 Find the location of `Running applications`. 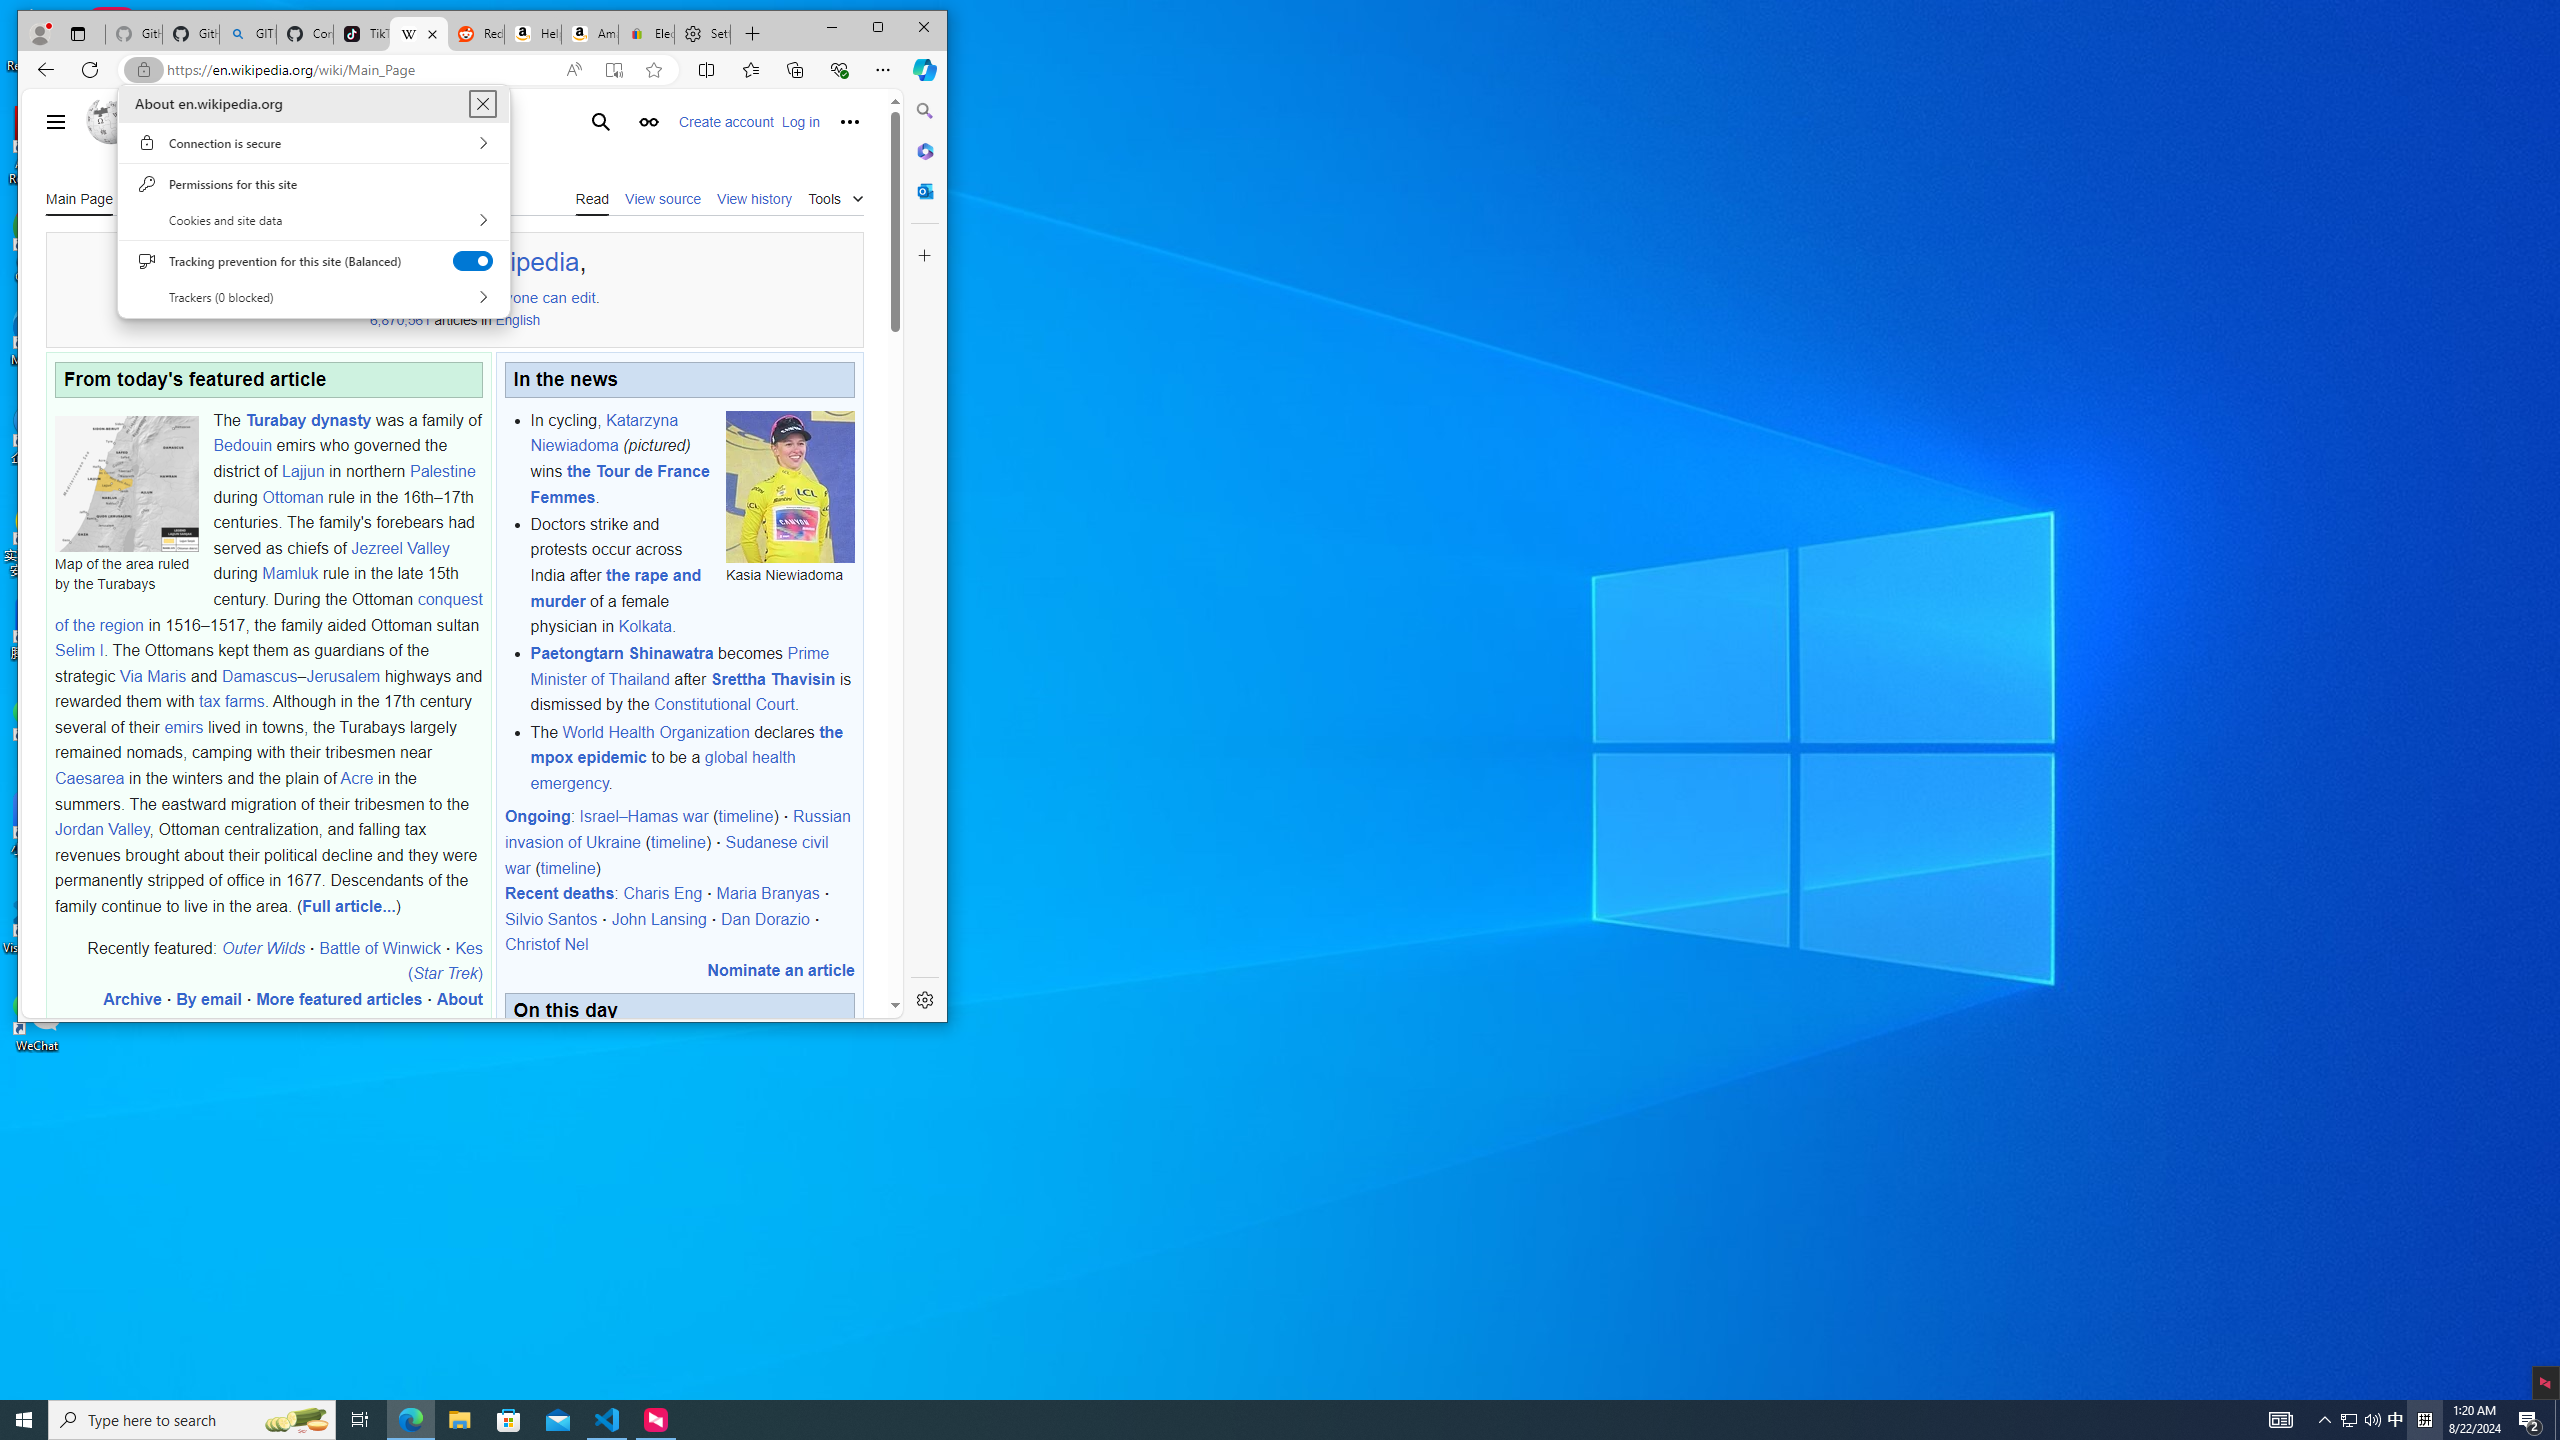

Running applications is located at coordinates (1244, 1420).